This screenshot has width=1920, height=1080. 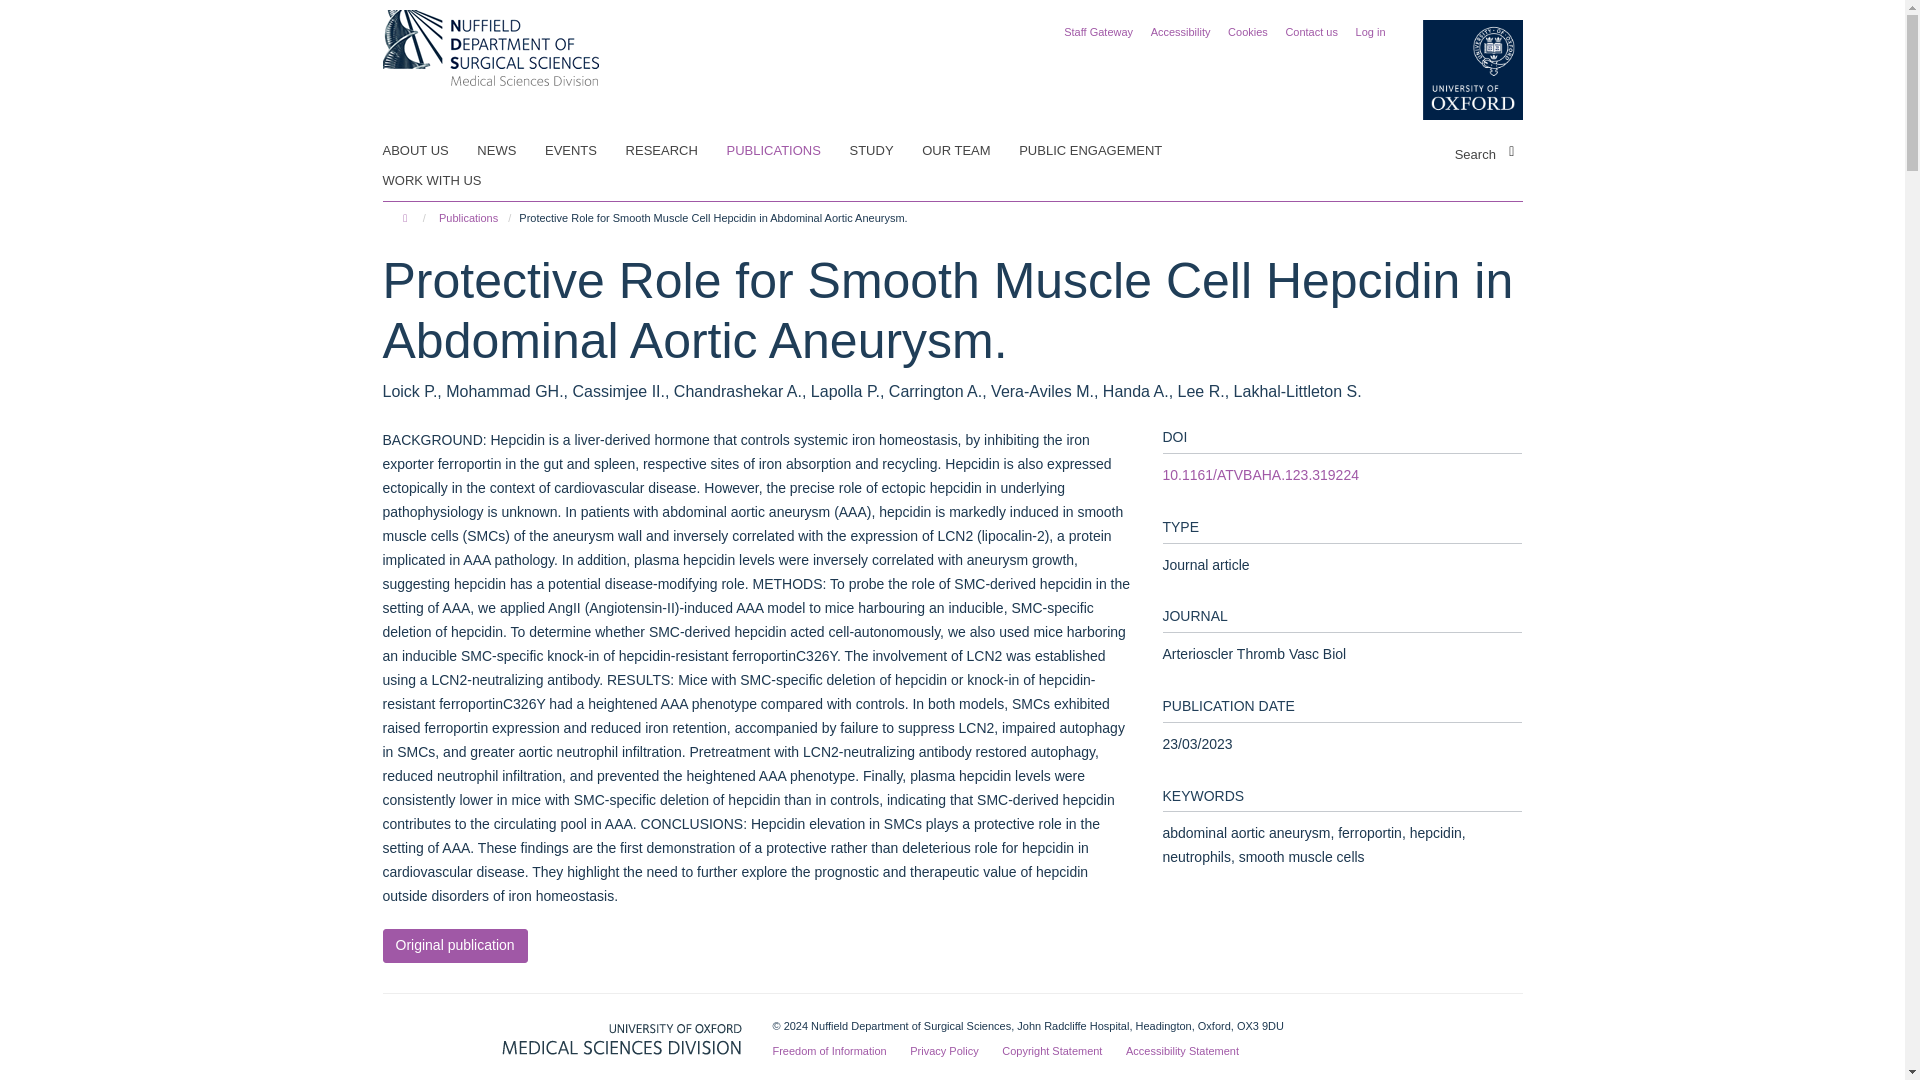 What do you see at coordinates (1248, 31) in the screenshot?
I see `Cookies` at bounding box center [1248, 31].